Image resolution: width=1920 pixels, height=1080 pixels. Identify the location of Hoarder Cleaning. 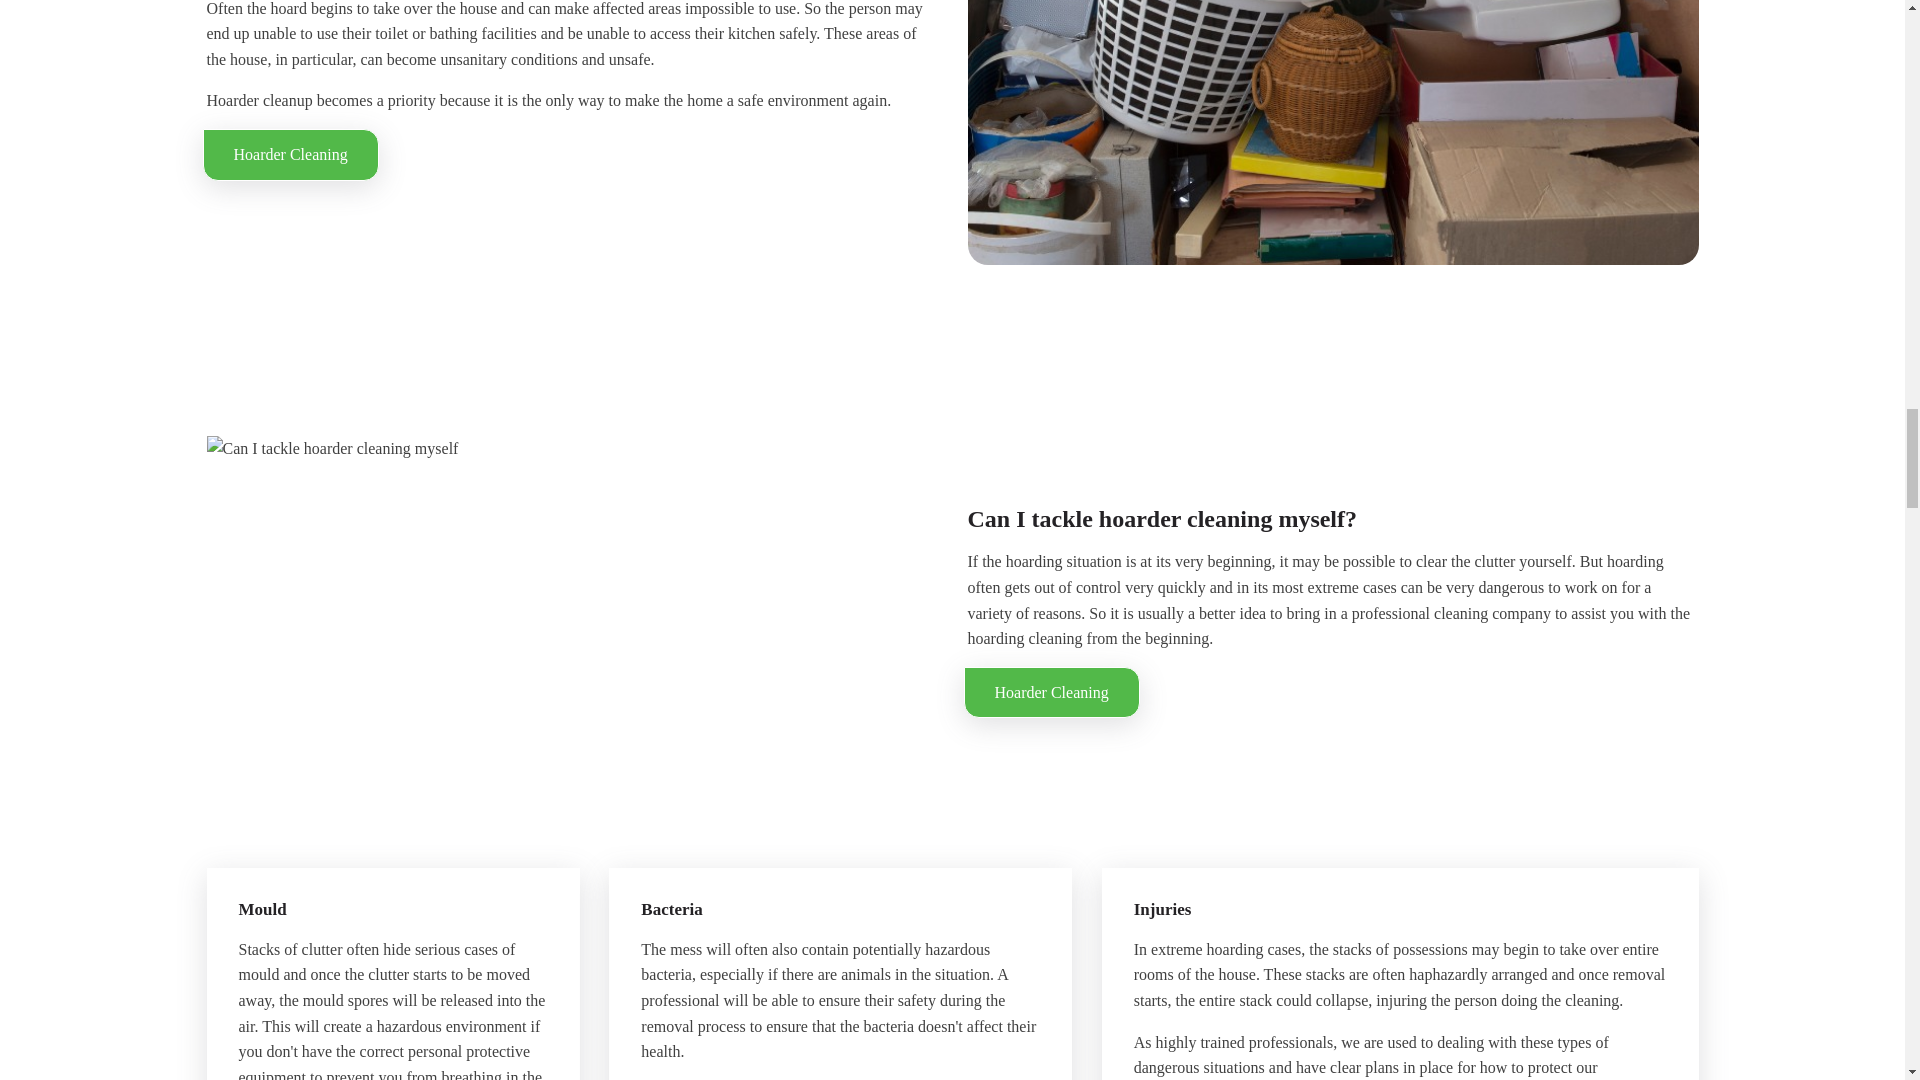
(290, 154).